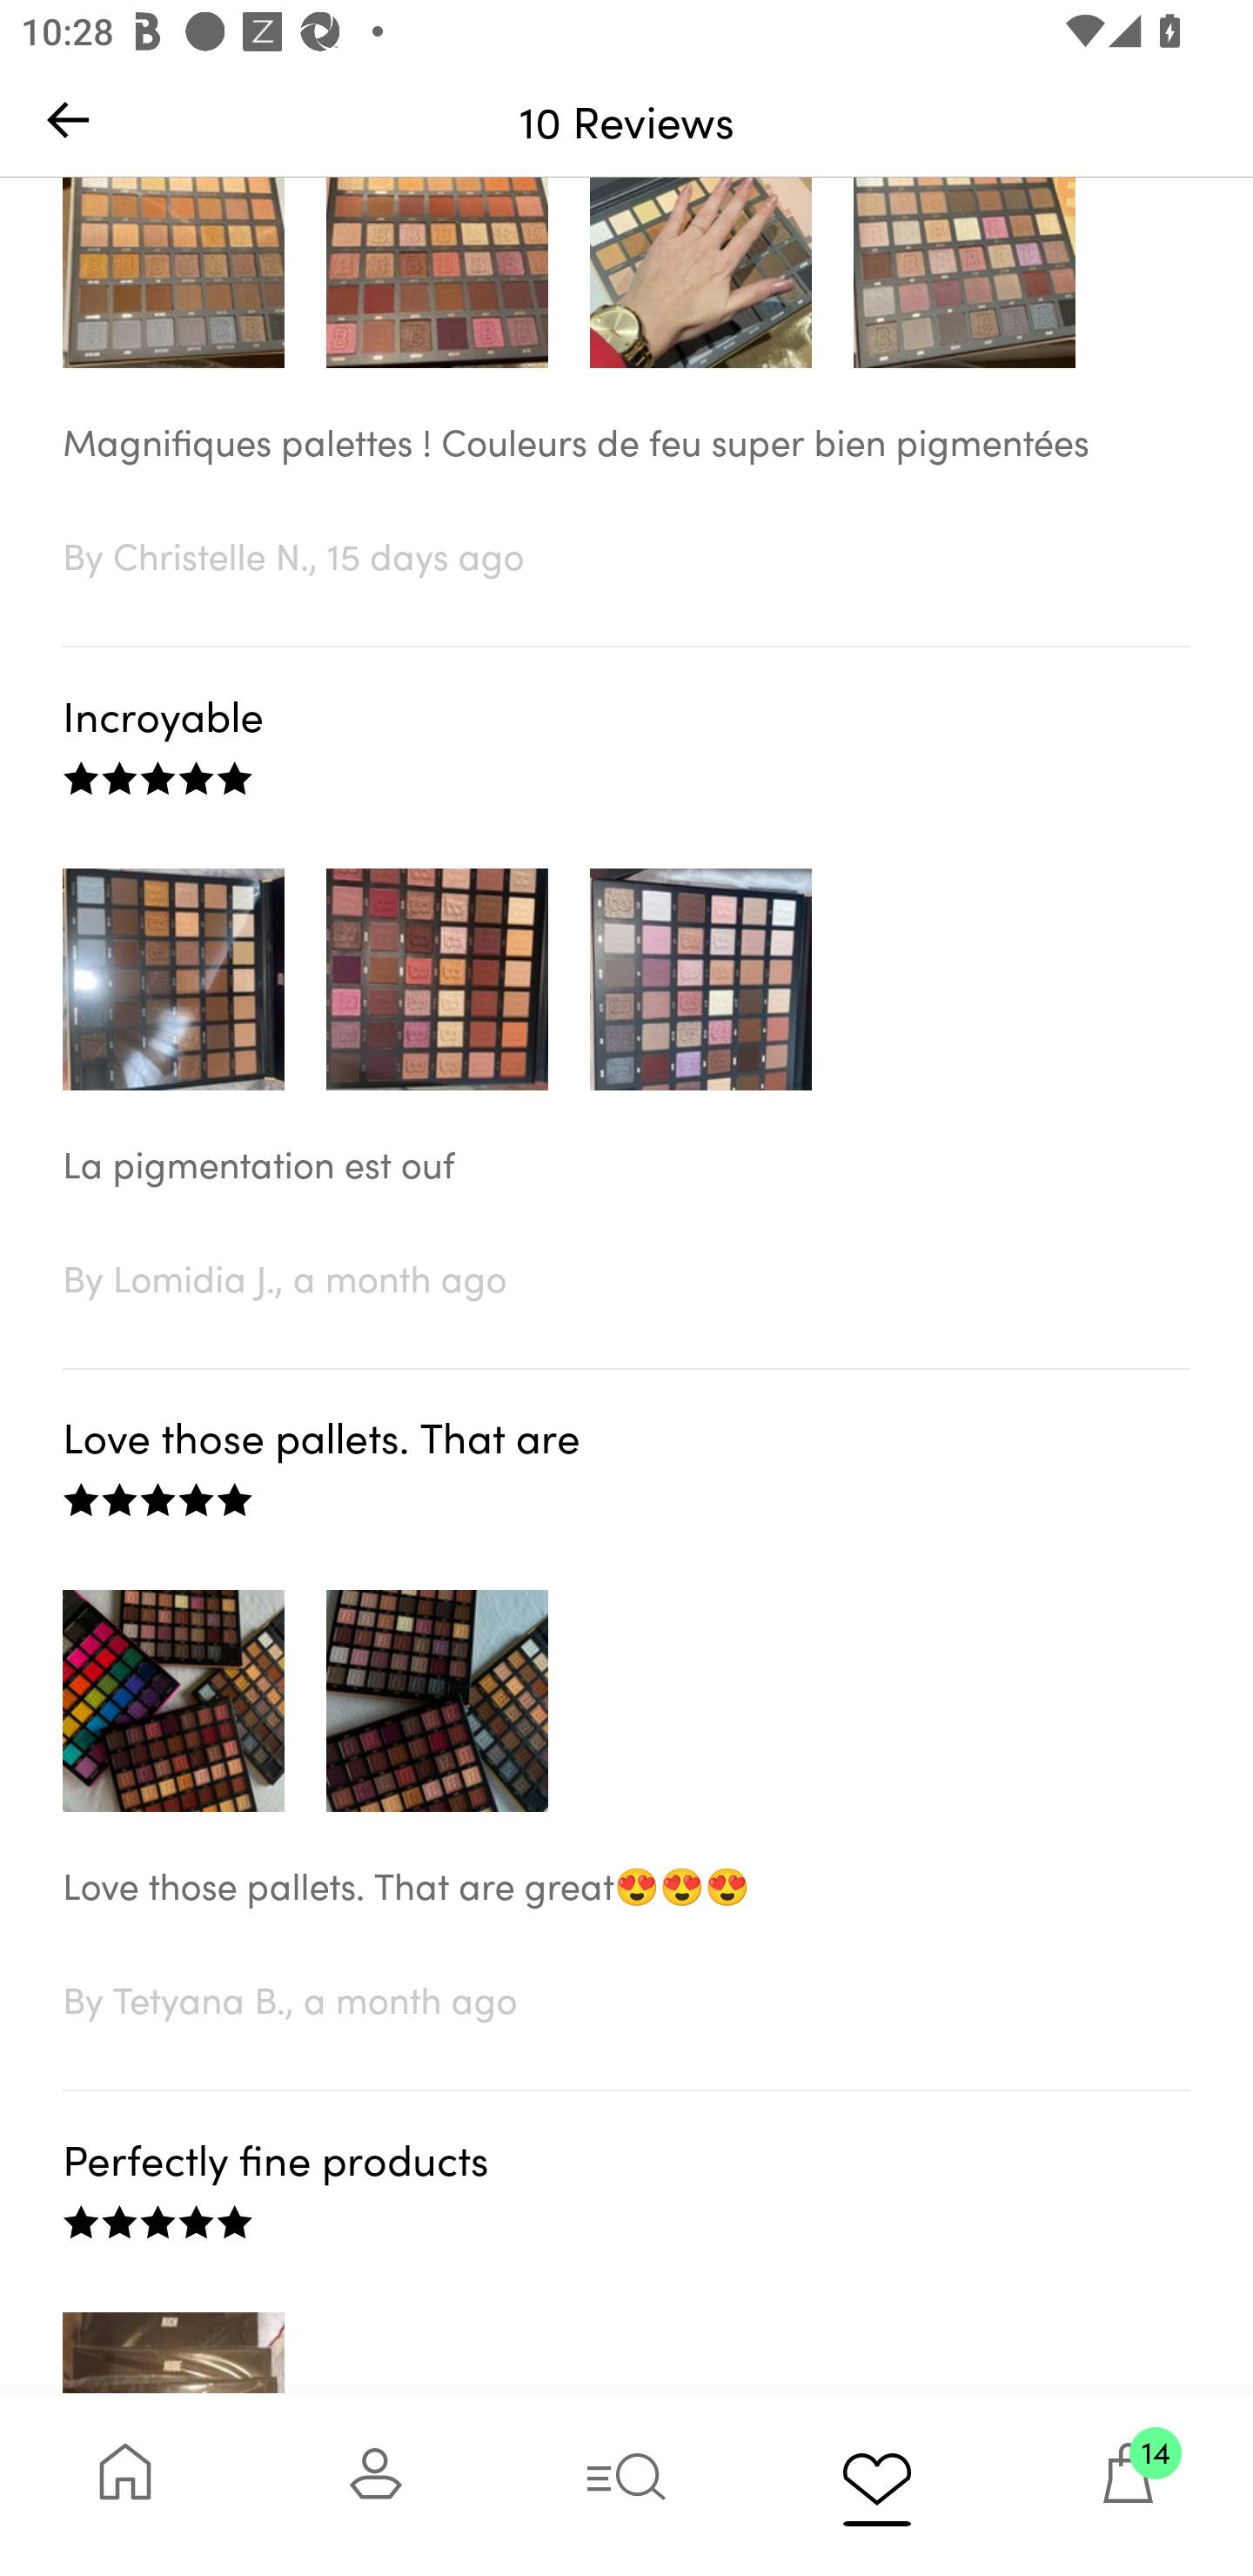  Describe the element at coordinates (626, 1916) in the screenshot. I see `Love those pallets. That are great😍😍😍` at that location.